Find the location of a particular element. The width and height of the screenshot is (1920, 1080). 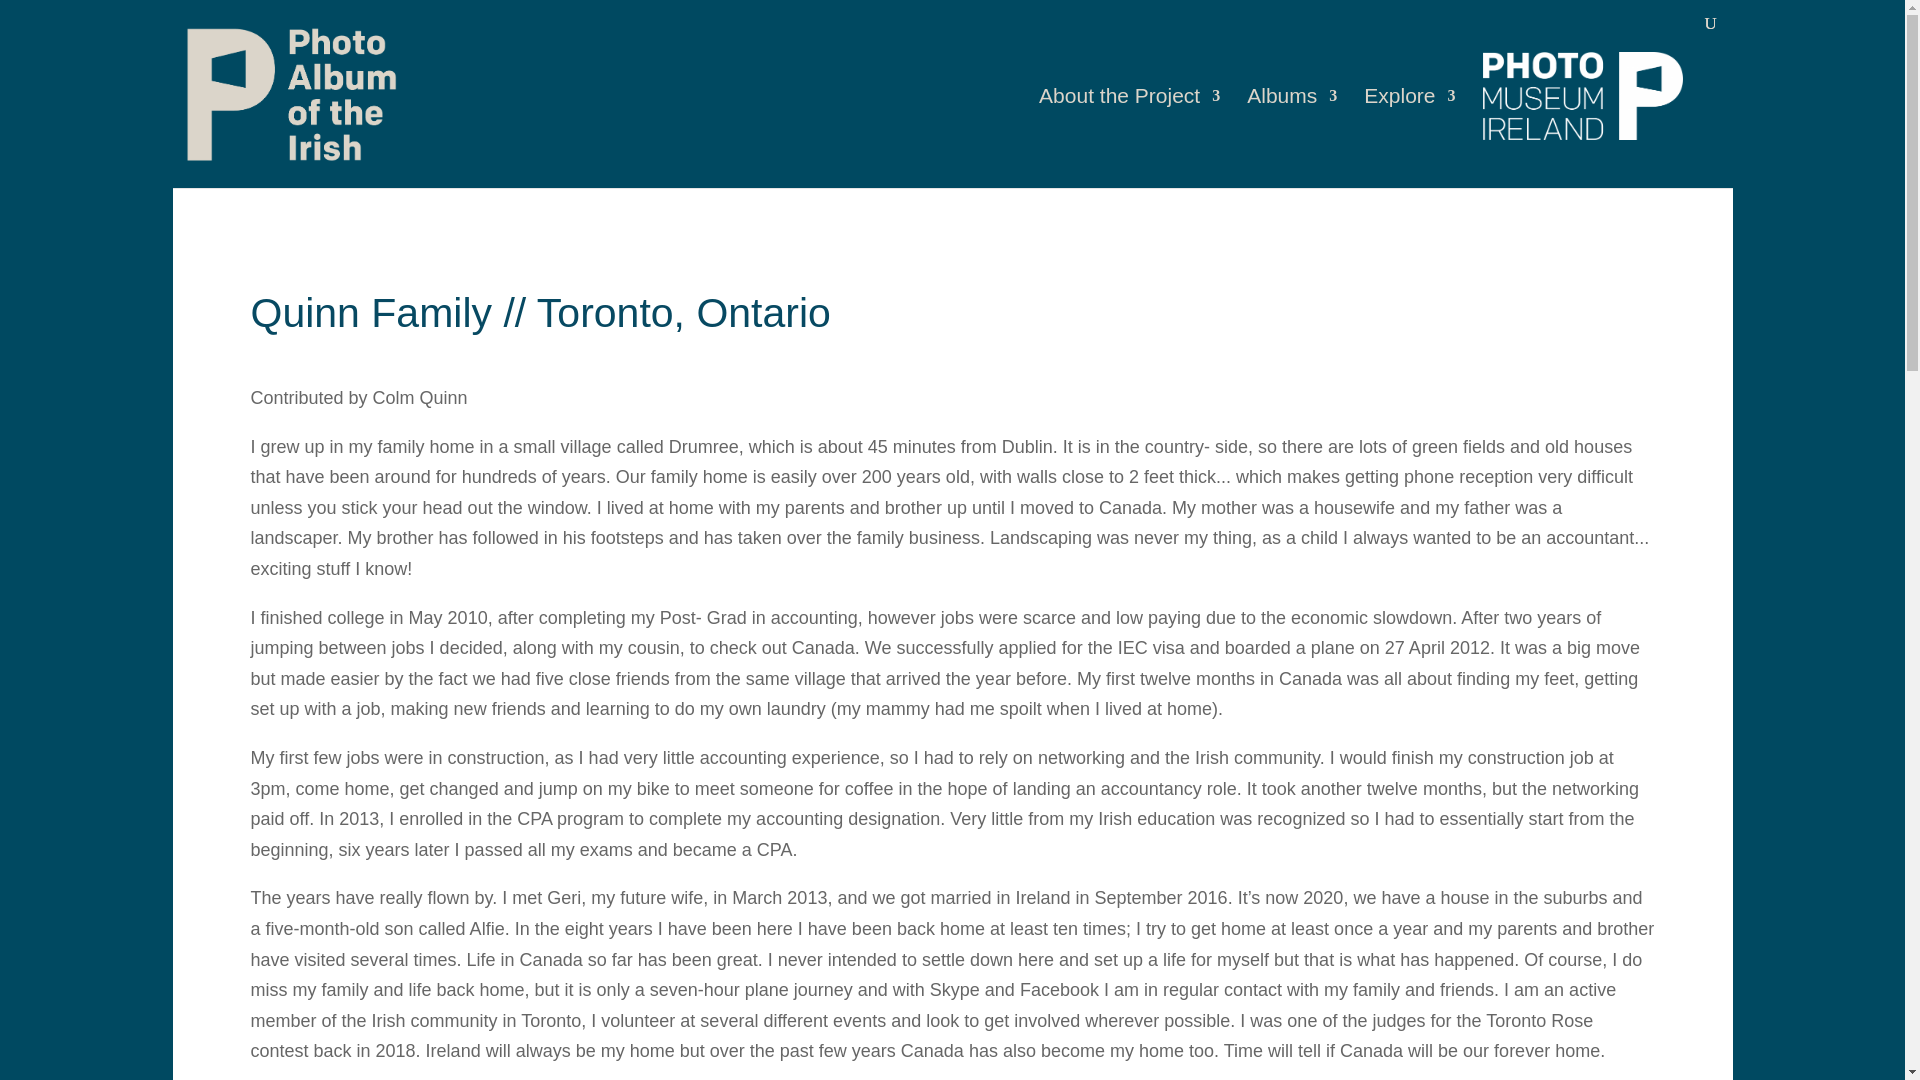

About the Project is located at coordinates (1128, 138).